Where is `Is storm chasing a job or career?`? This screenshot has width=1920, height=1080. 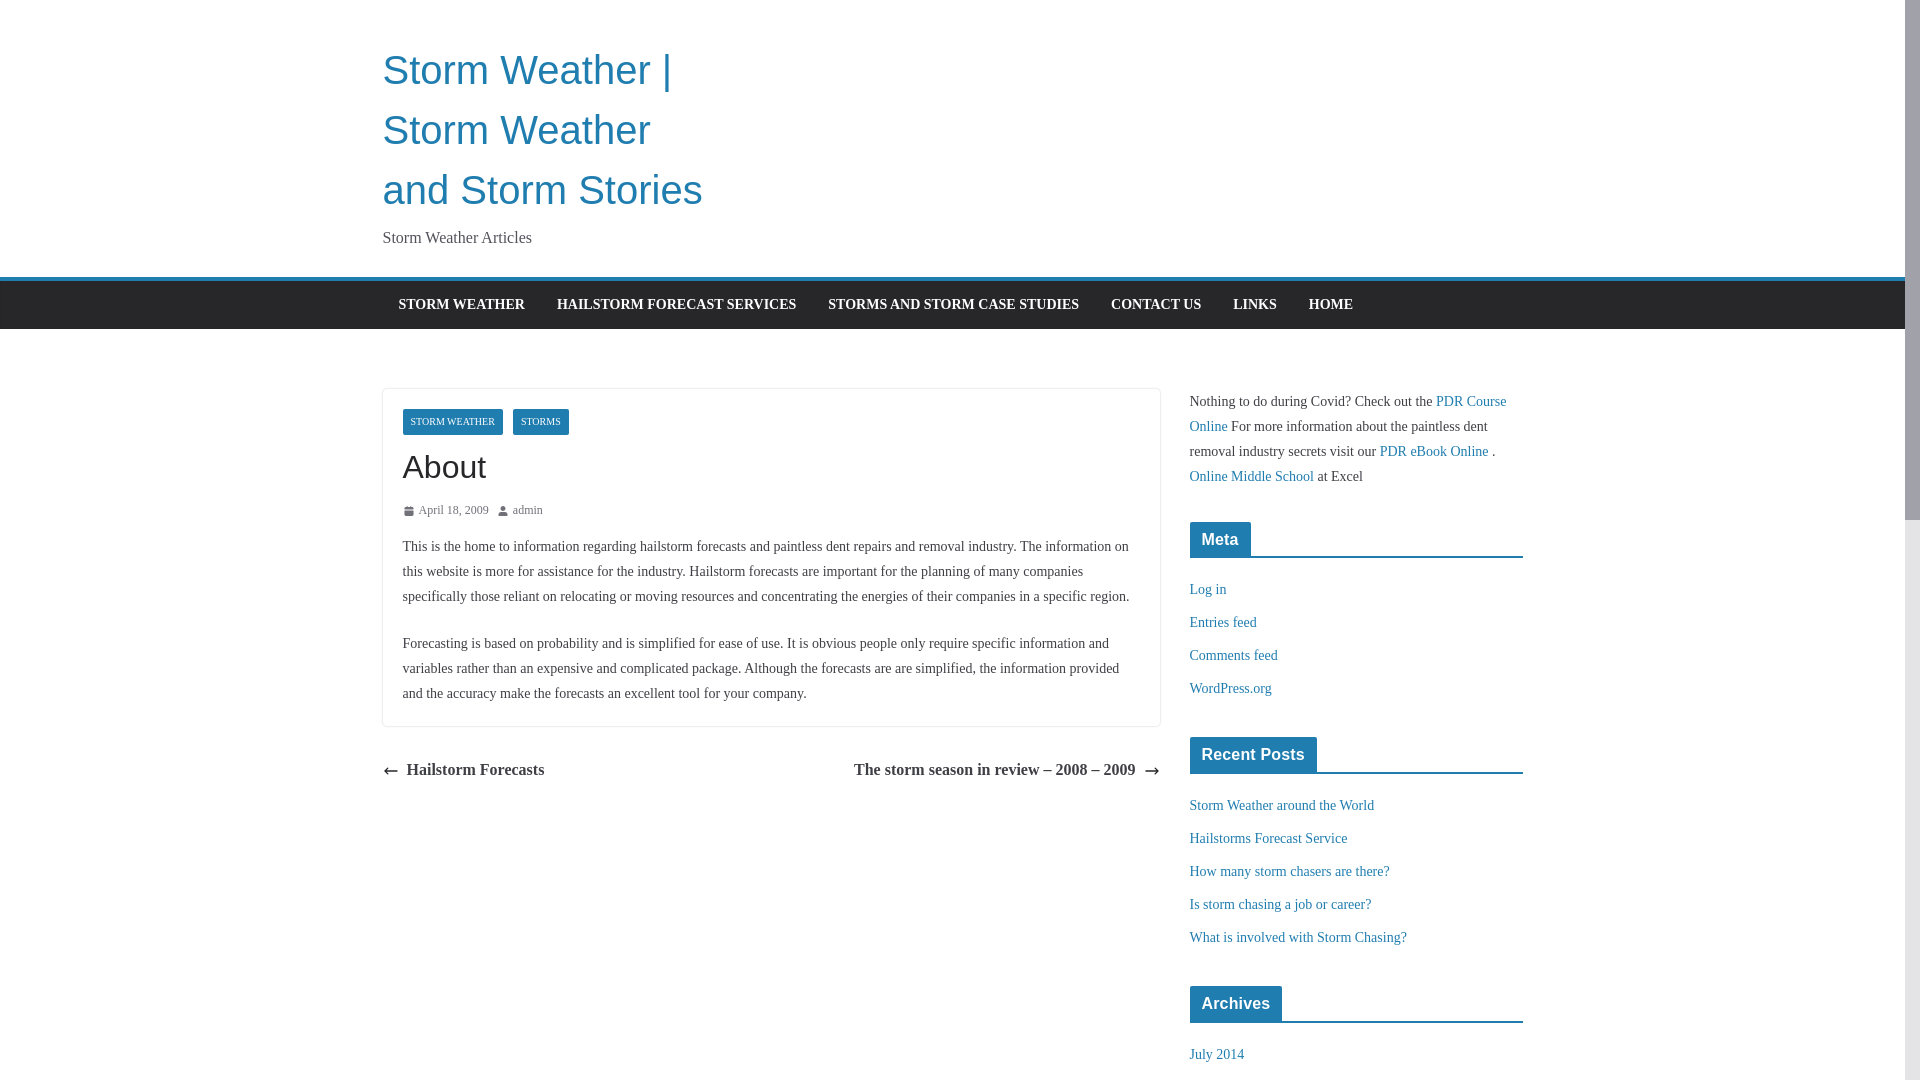
Is storm chasing a job or career? is located at coordinates (1281, 904).